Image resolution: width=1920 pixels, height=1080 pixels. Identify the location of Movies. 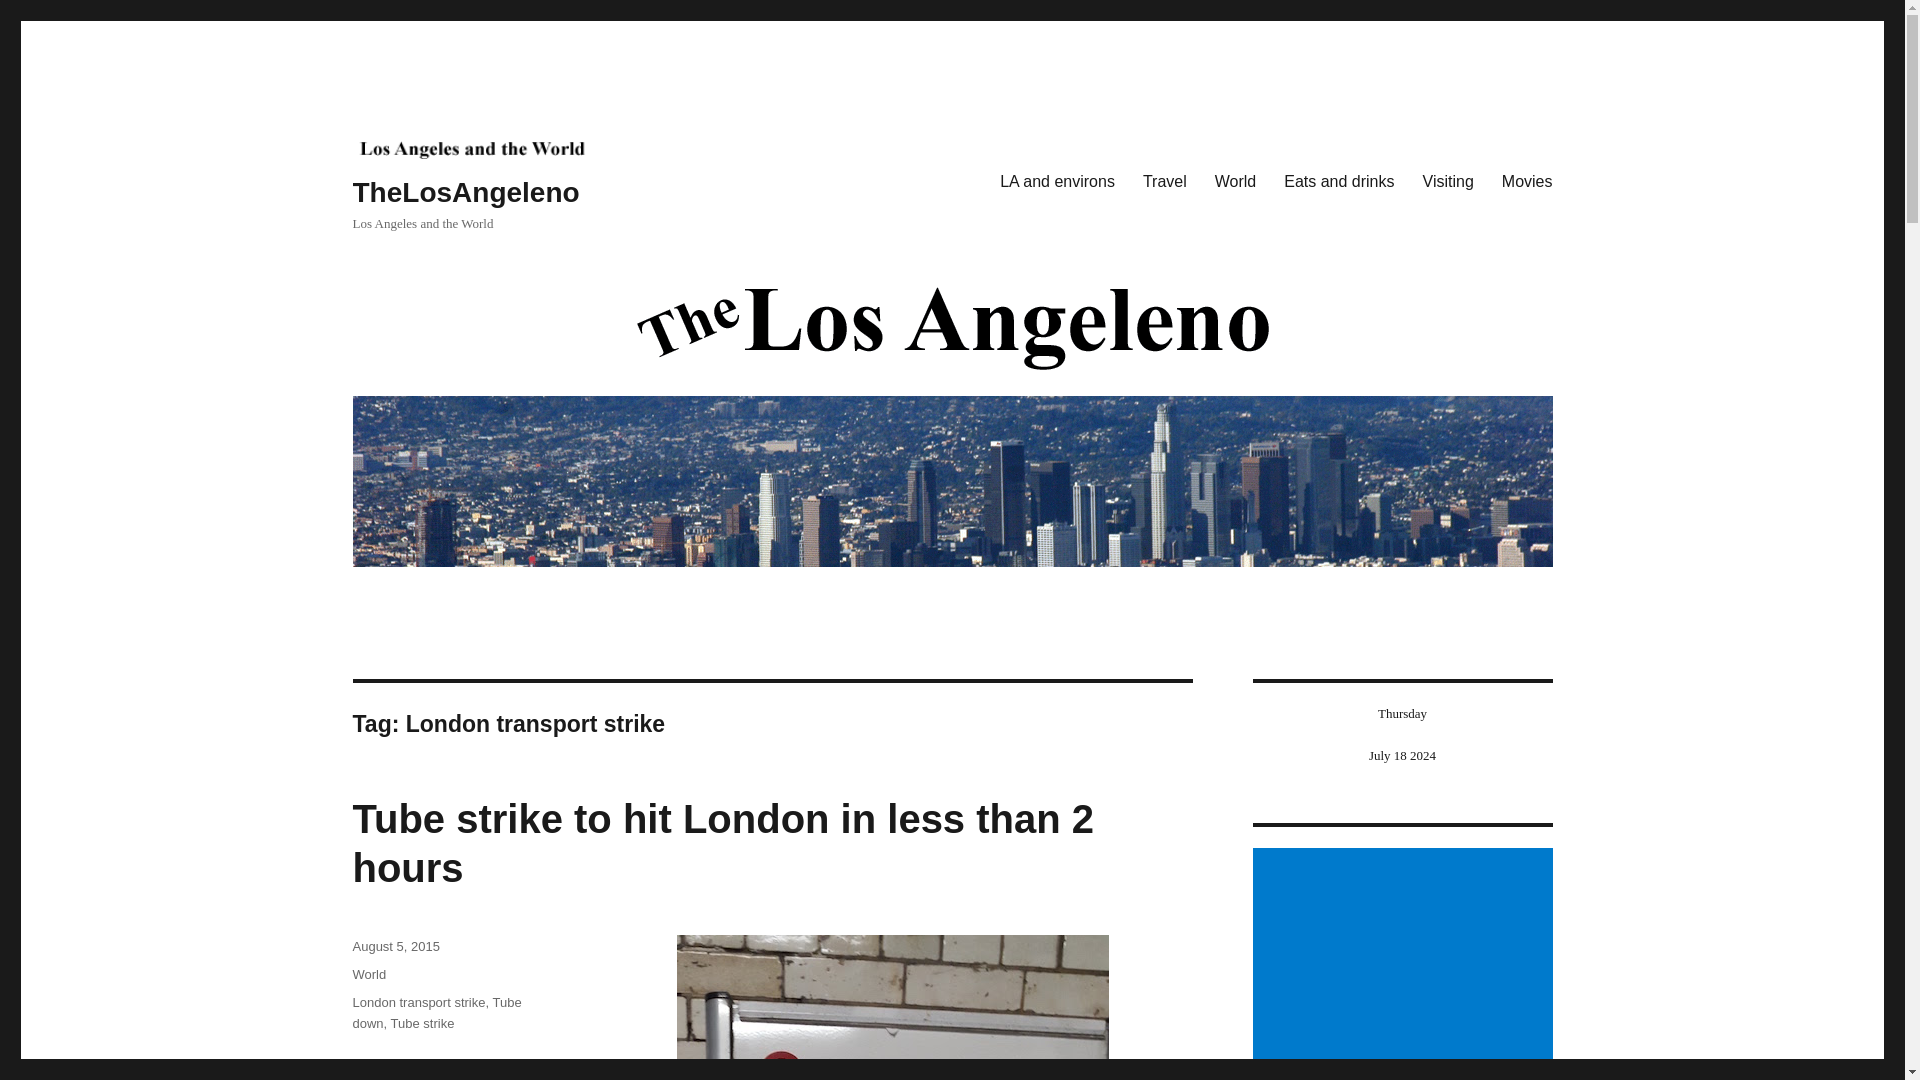
(1527, 182).